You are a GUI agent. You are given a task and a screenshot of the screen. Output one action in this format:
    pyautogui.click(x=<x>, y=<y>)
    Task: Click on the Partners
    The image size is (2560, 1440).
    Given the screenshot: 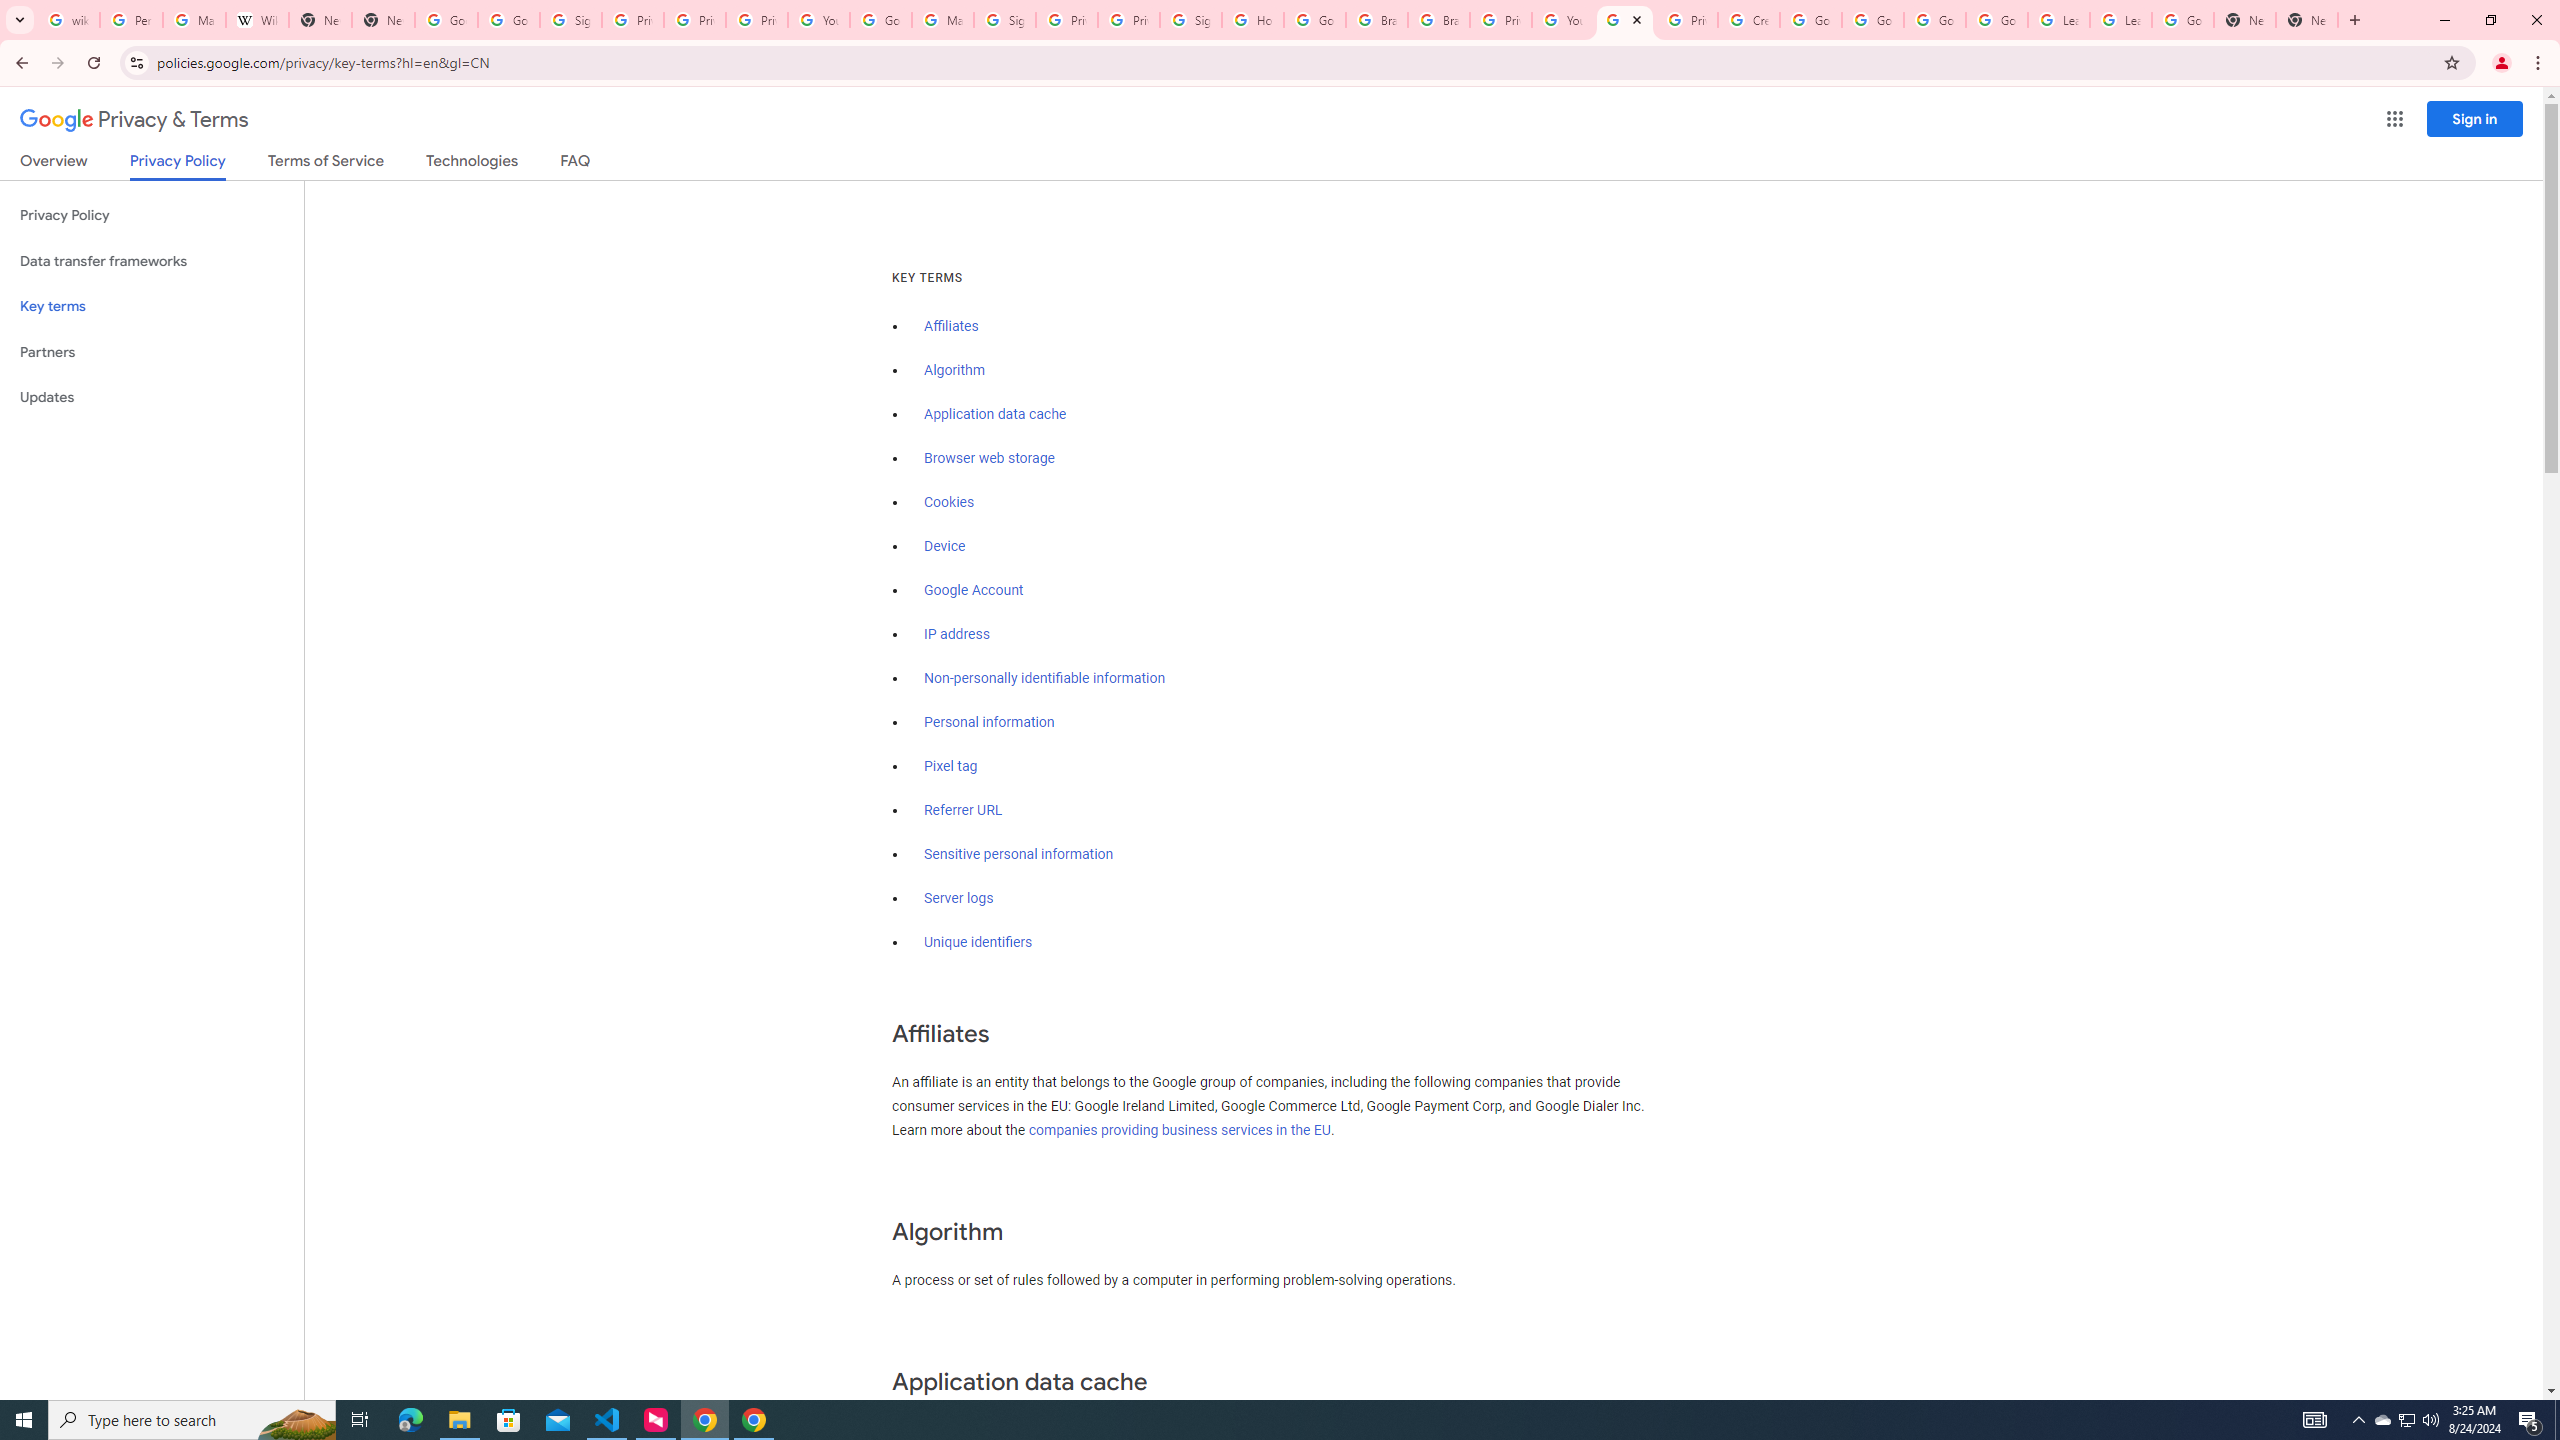 What is the action you would take?
    pyautogui.click(x=152, y=352)
    